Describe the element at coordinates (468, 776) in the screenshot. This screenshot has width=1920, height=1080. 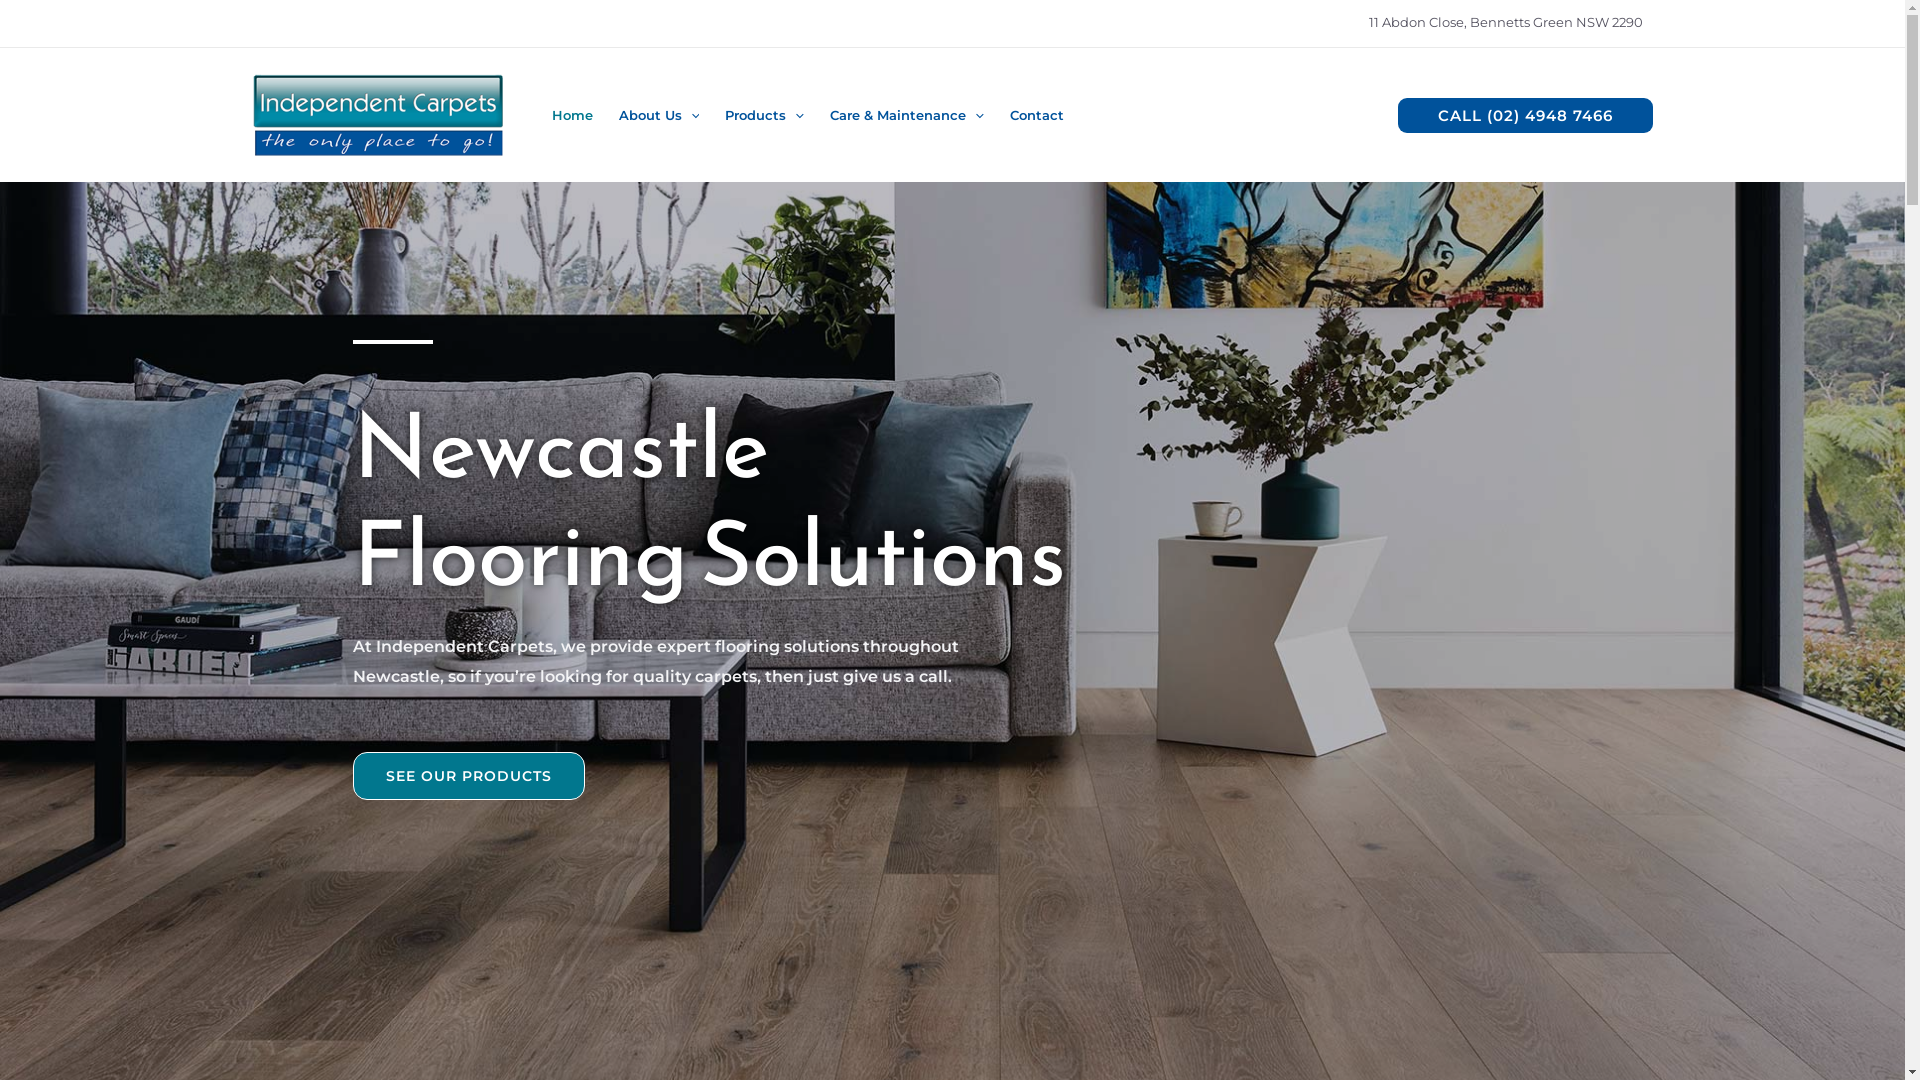
I see `SEE OUR PRODUCTS` at that location.